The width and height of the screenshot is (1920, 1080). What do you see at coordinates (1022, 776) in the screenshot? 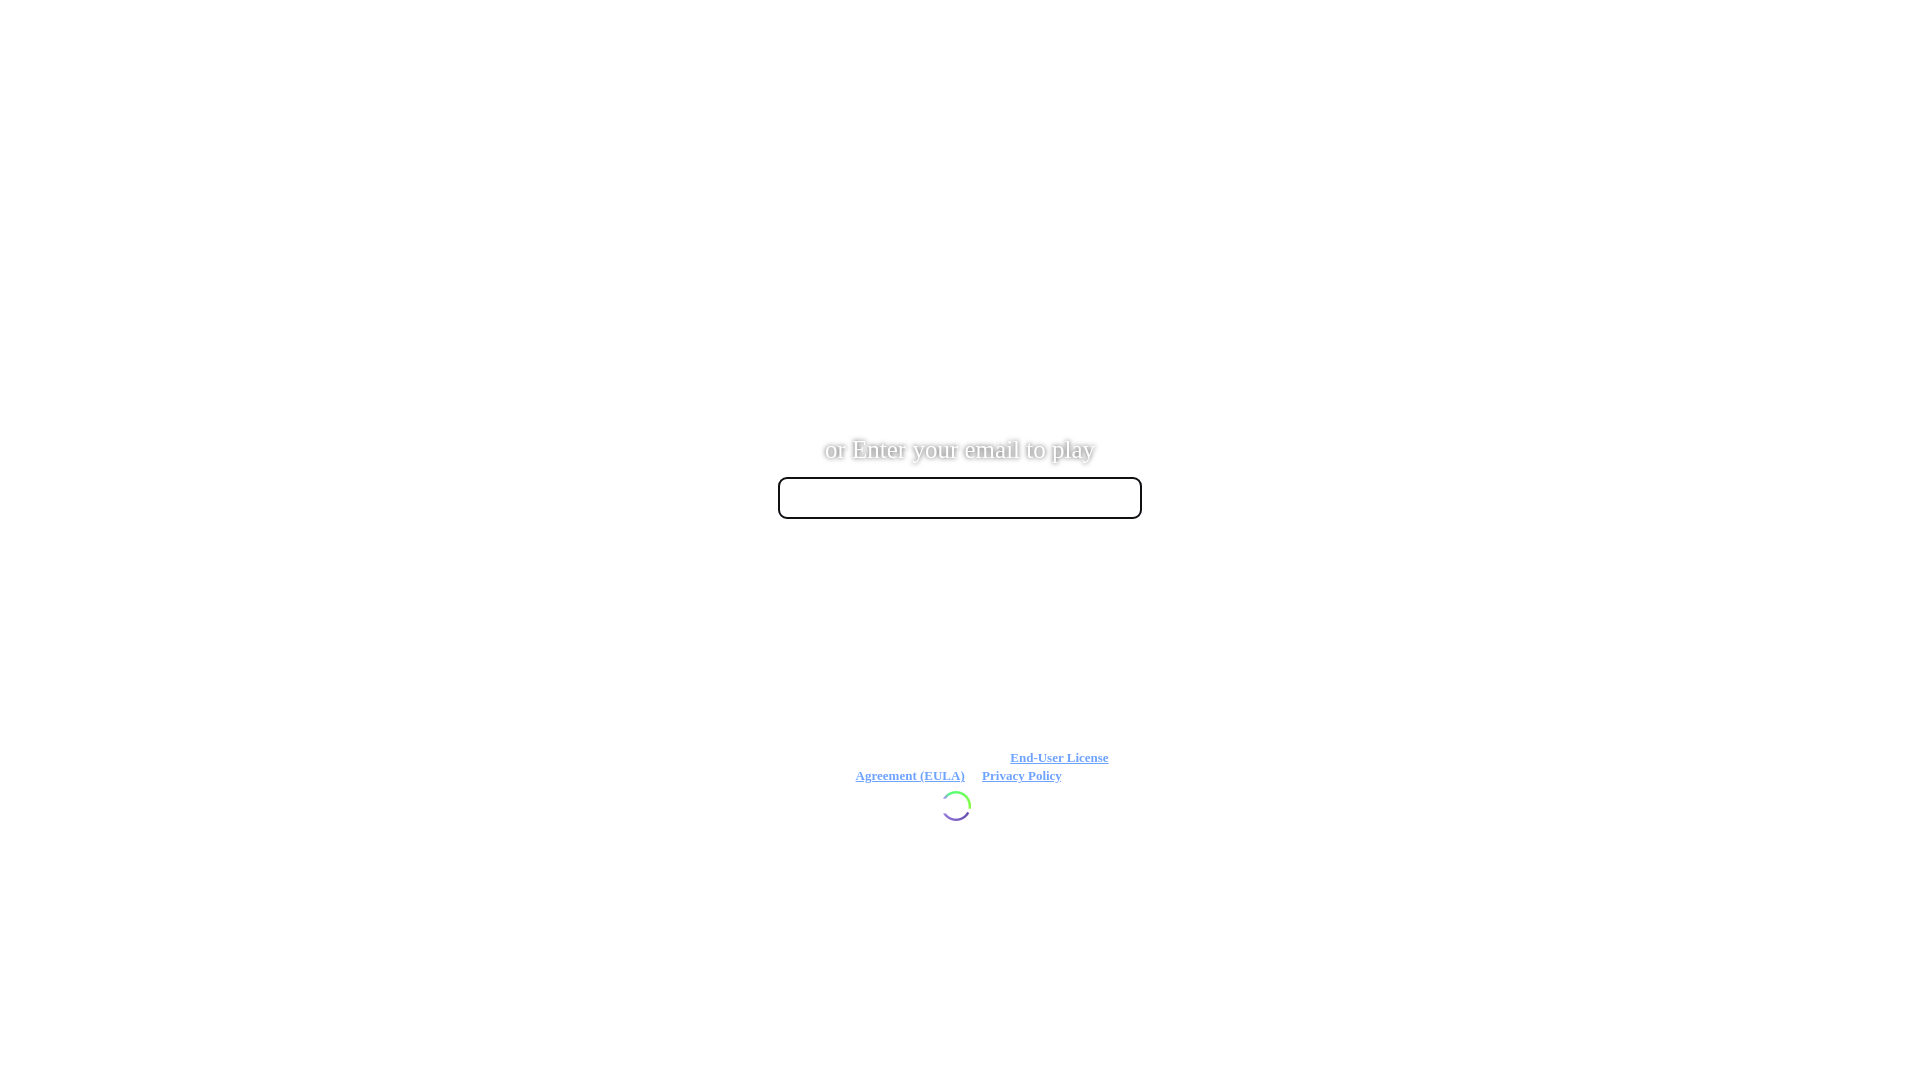
I see `Privacy Policy` at bounding box center [1022, 776].